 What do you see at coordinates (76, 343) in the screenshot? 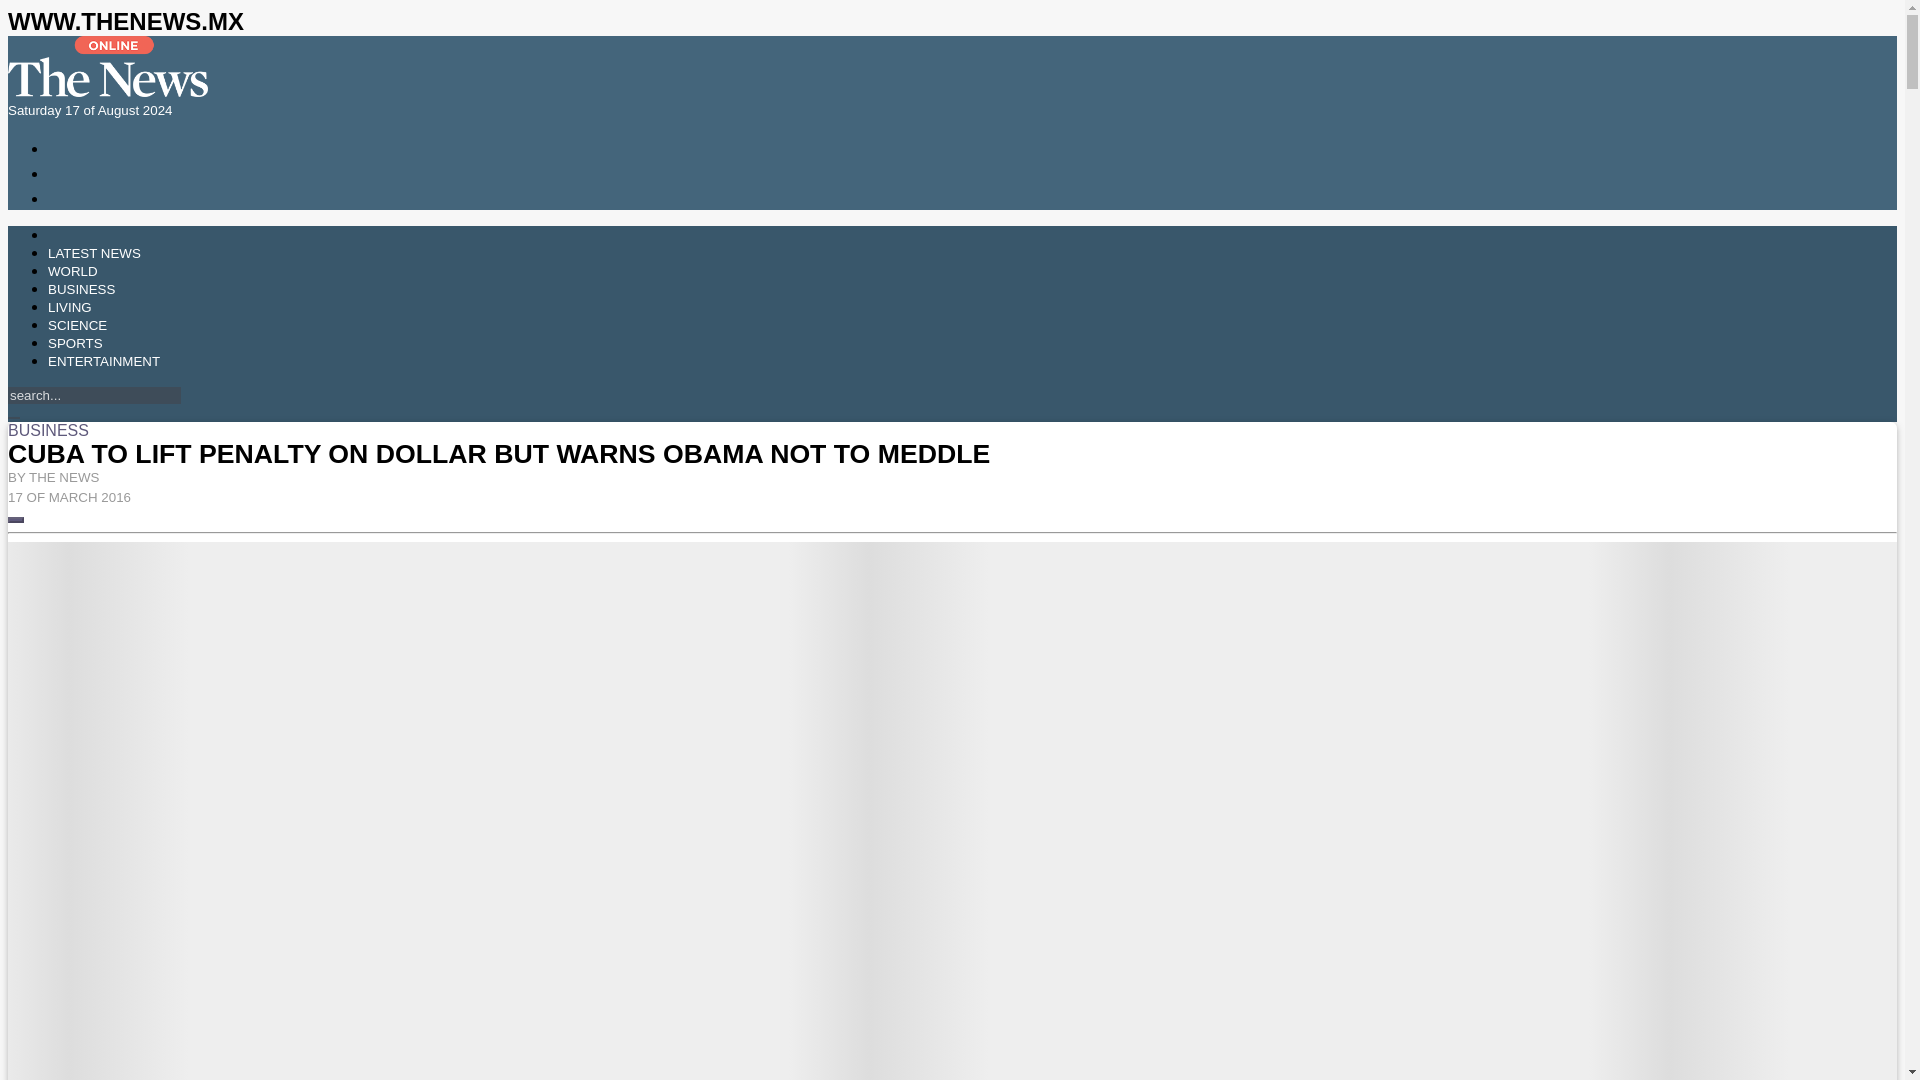
I see `Sports` at bounding box center [76, 343].